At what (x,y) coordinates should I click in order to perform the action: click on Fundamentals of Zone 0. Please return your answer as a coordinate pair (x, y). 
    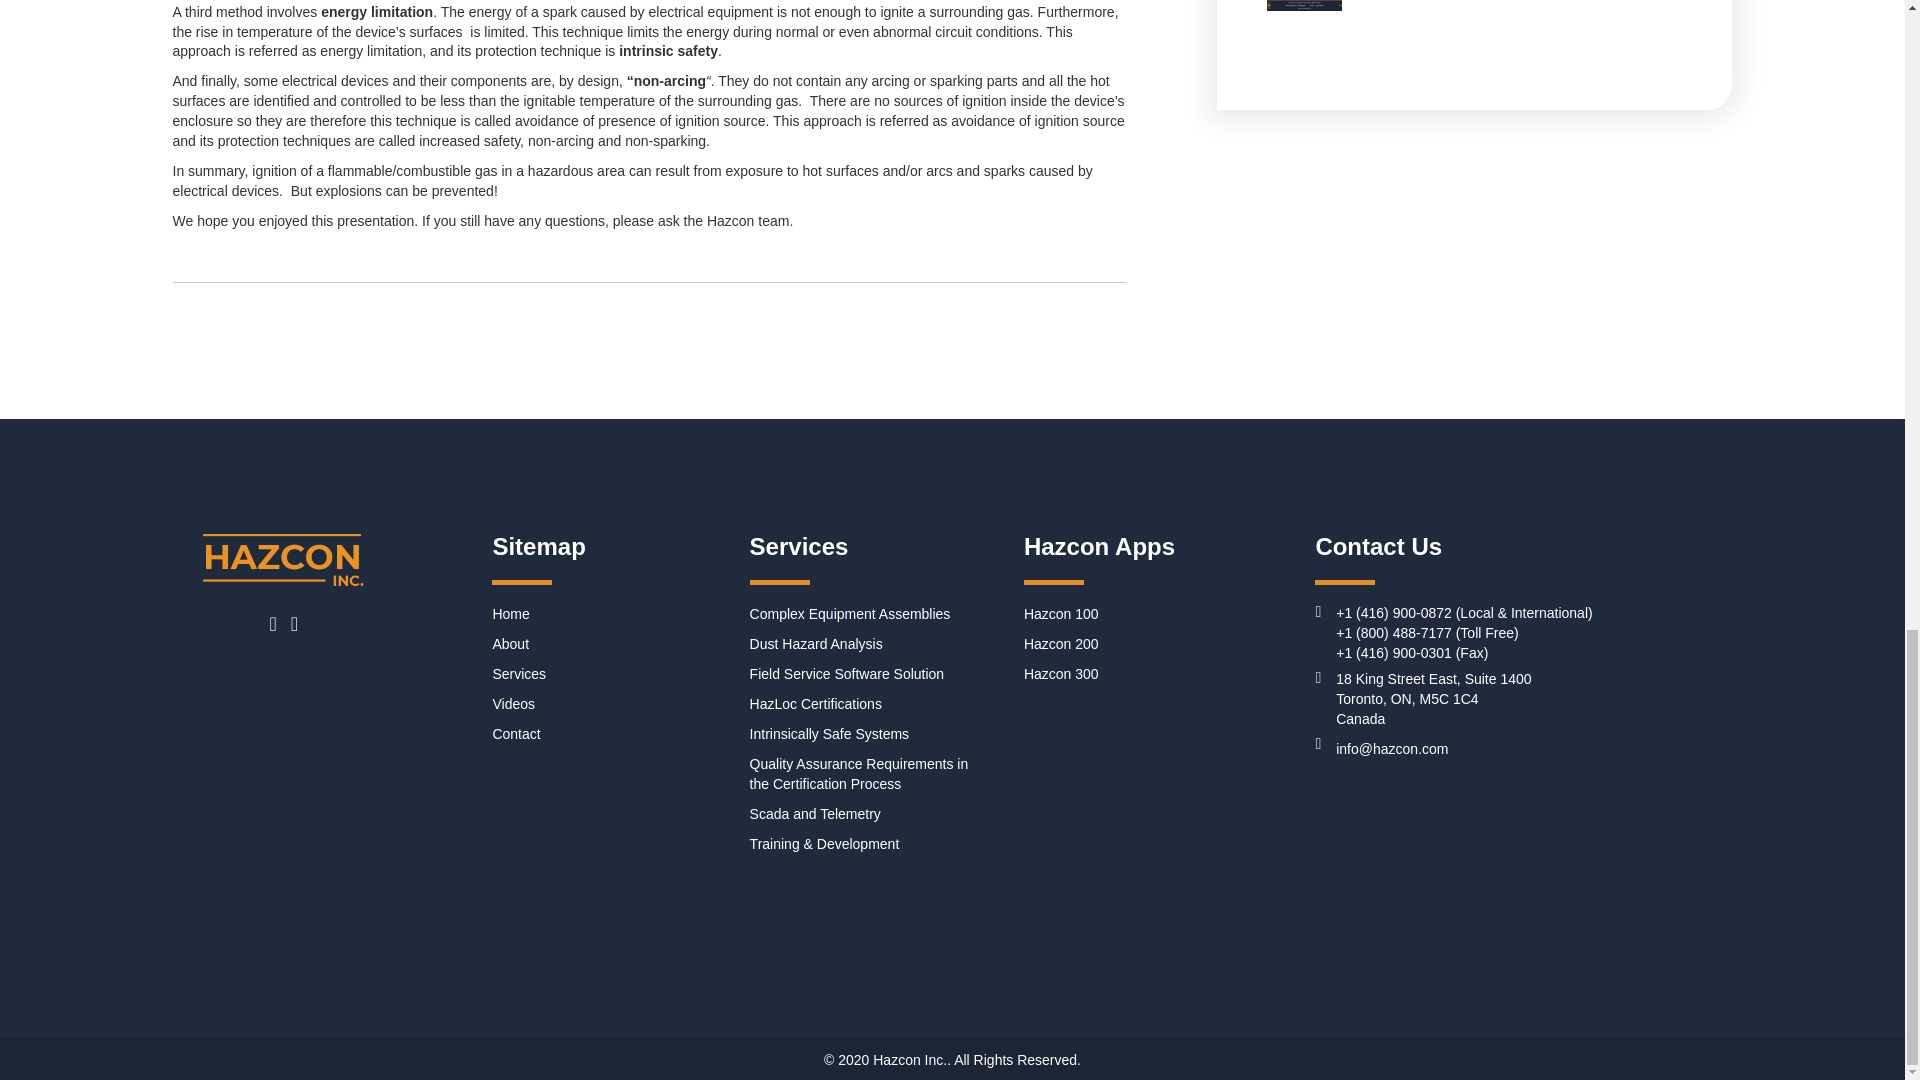
    Looking at the image, I should click on (1474, 10).